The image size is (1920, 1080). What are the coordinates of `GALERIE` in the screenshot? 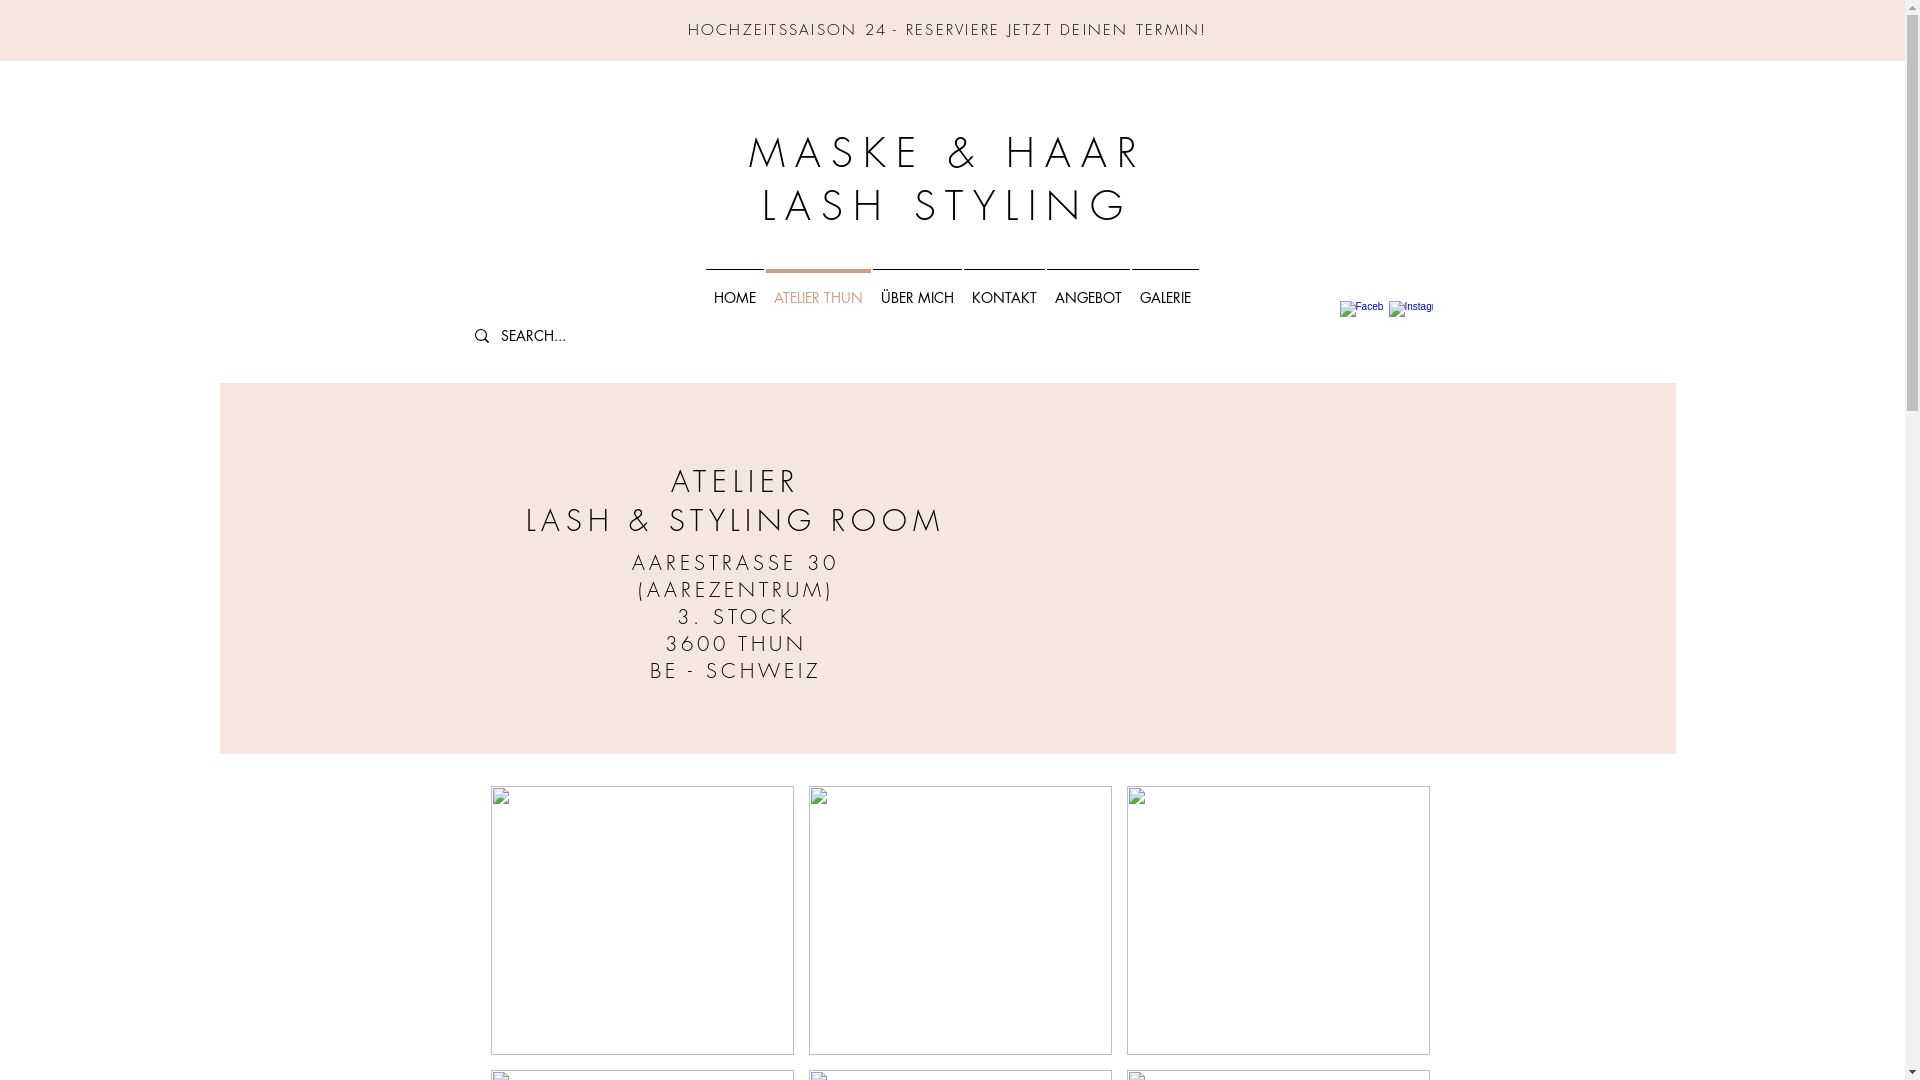 It's located at (1166, 288).